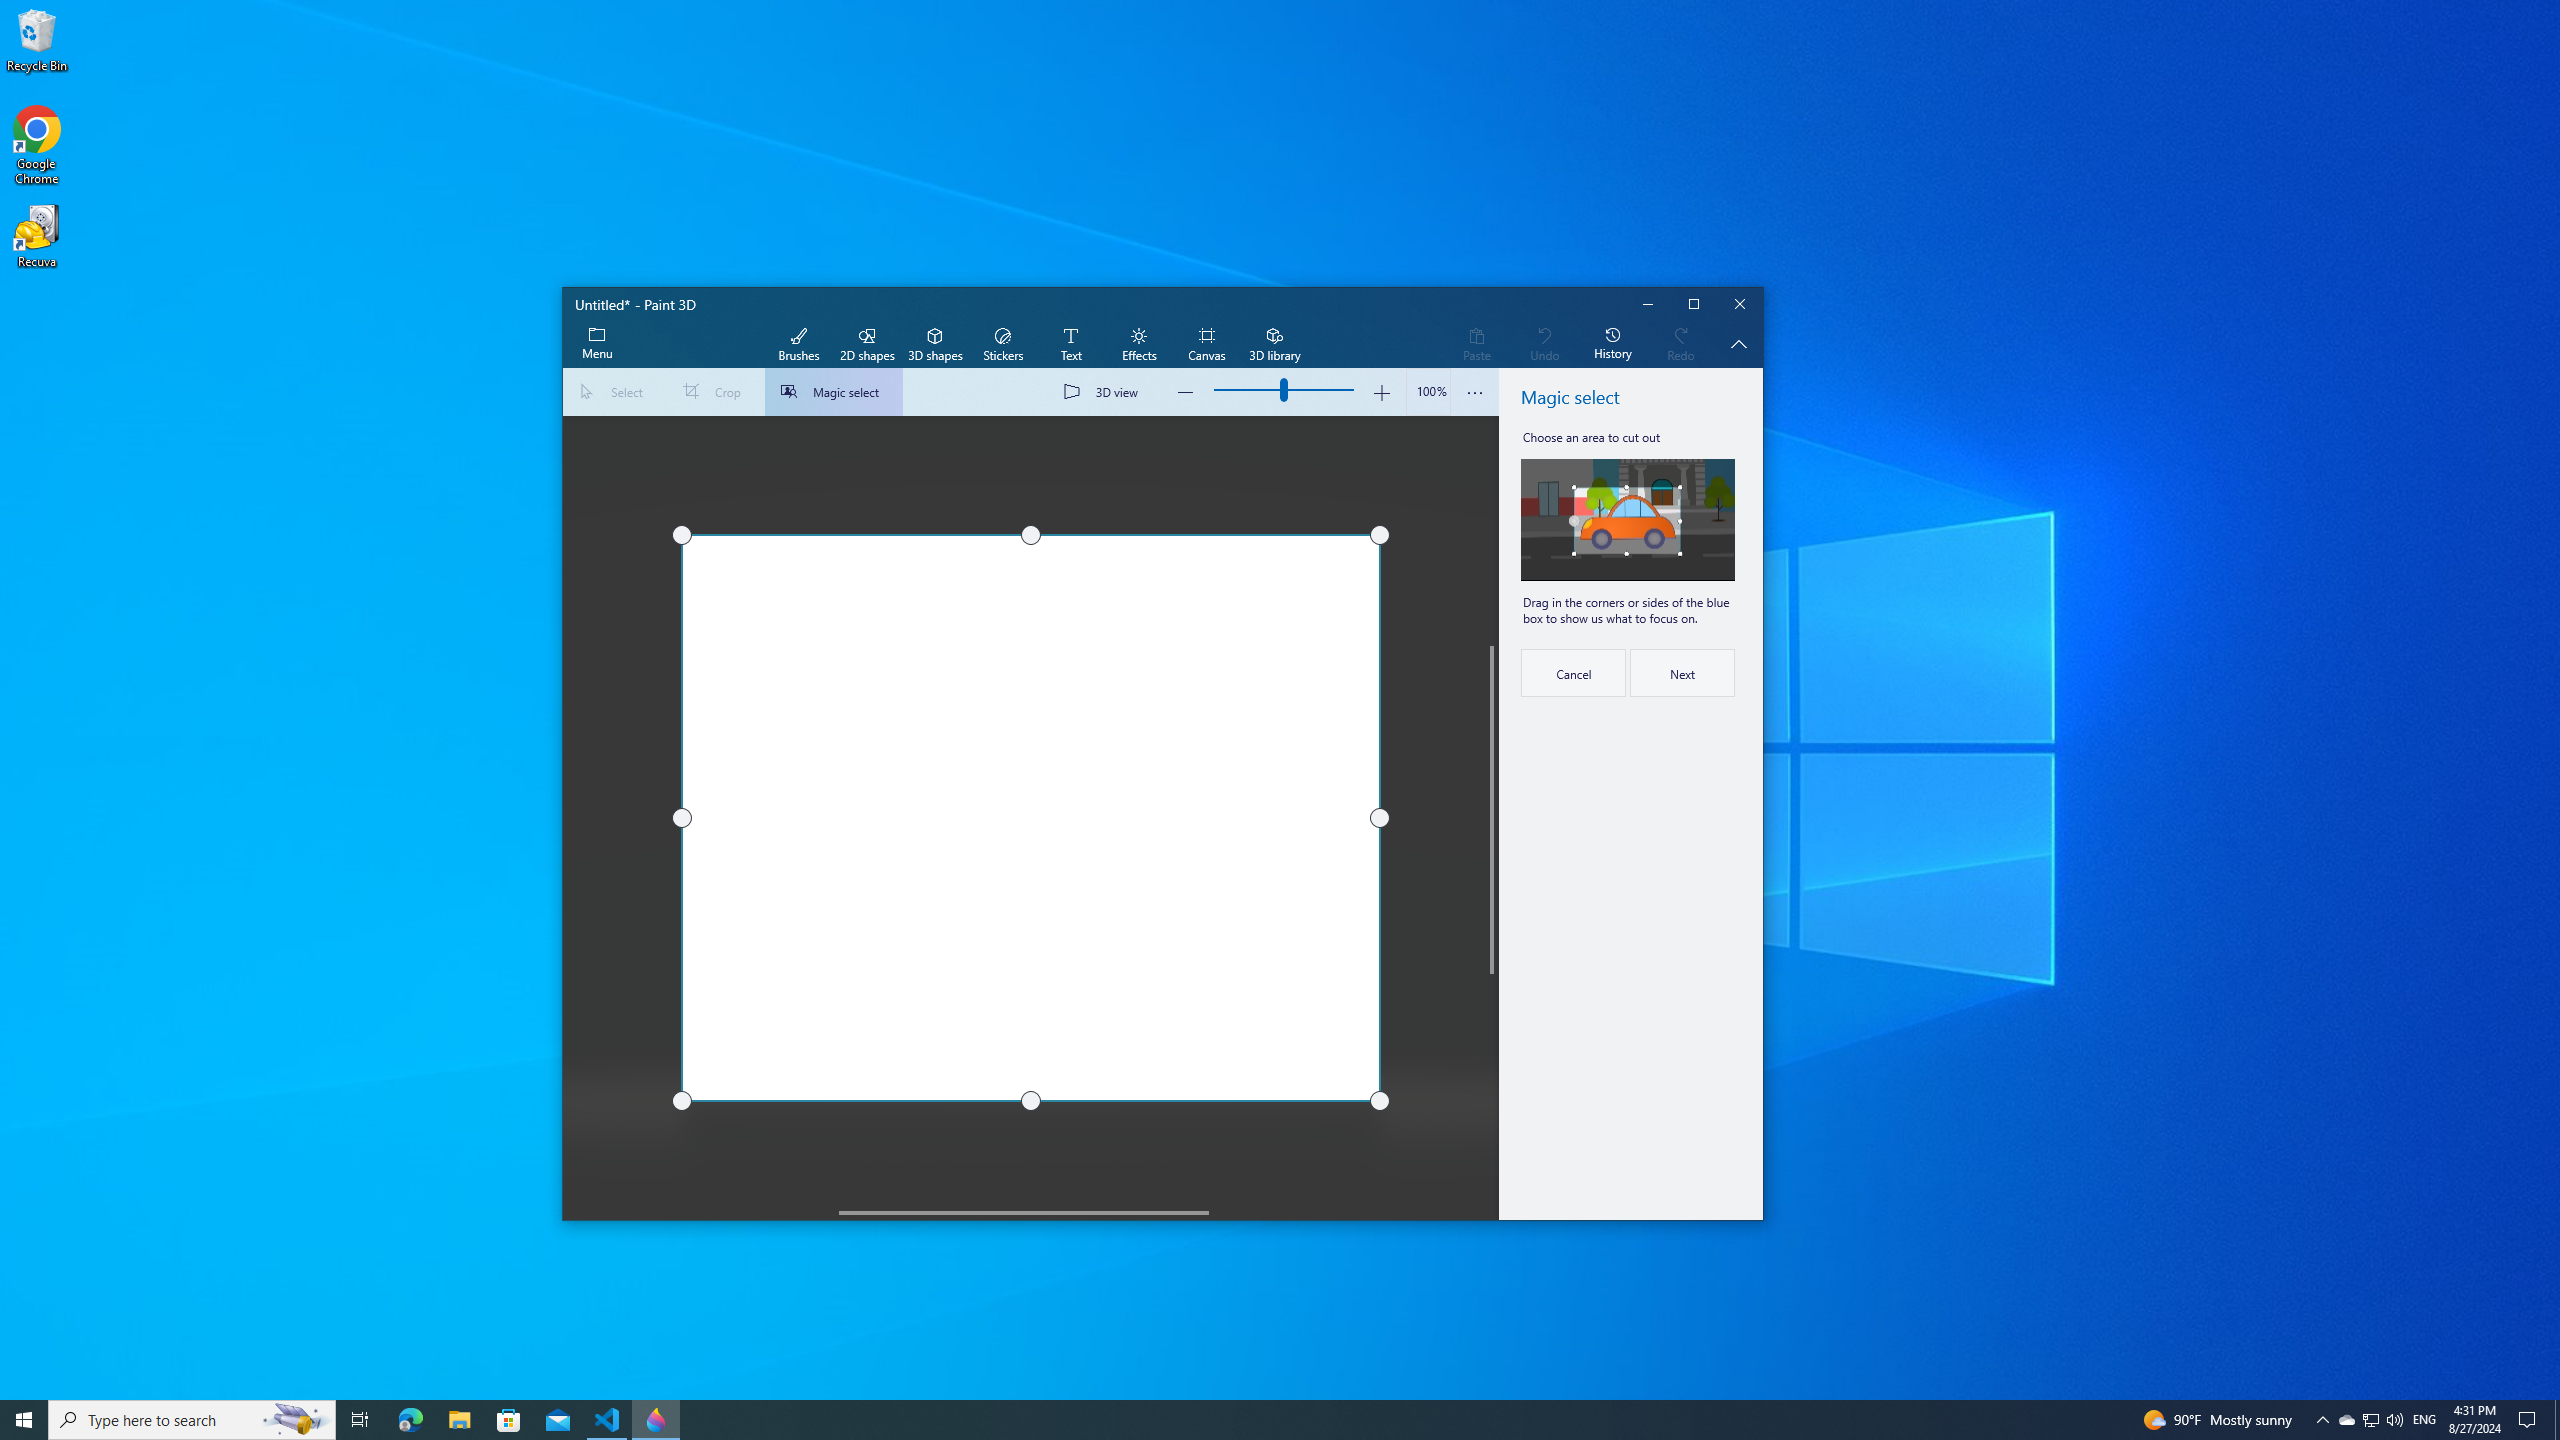 The width and height of the screenshot is (2560, 1440). Describe the element at coordinates (1274, 344) in the screenshot. I see `3D library` at that location.